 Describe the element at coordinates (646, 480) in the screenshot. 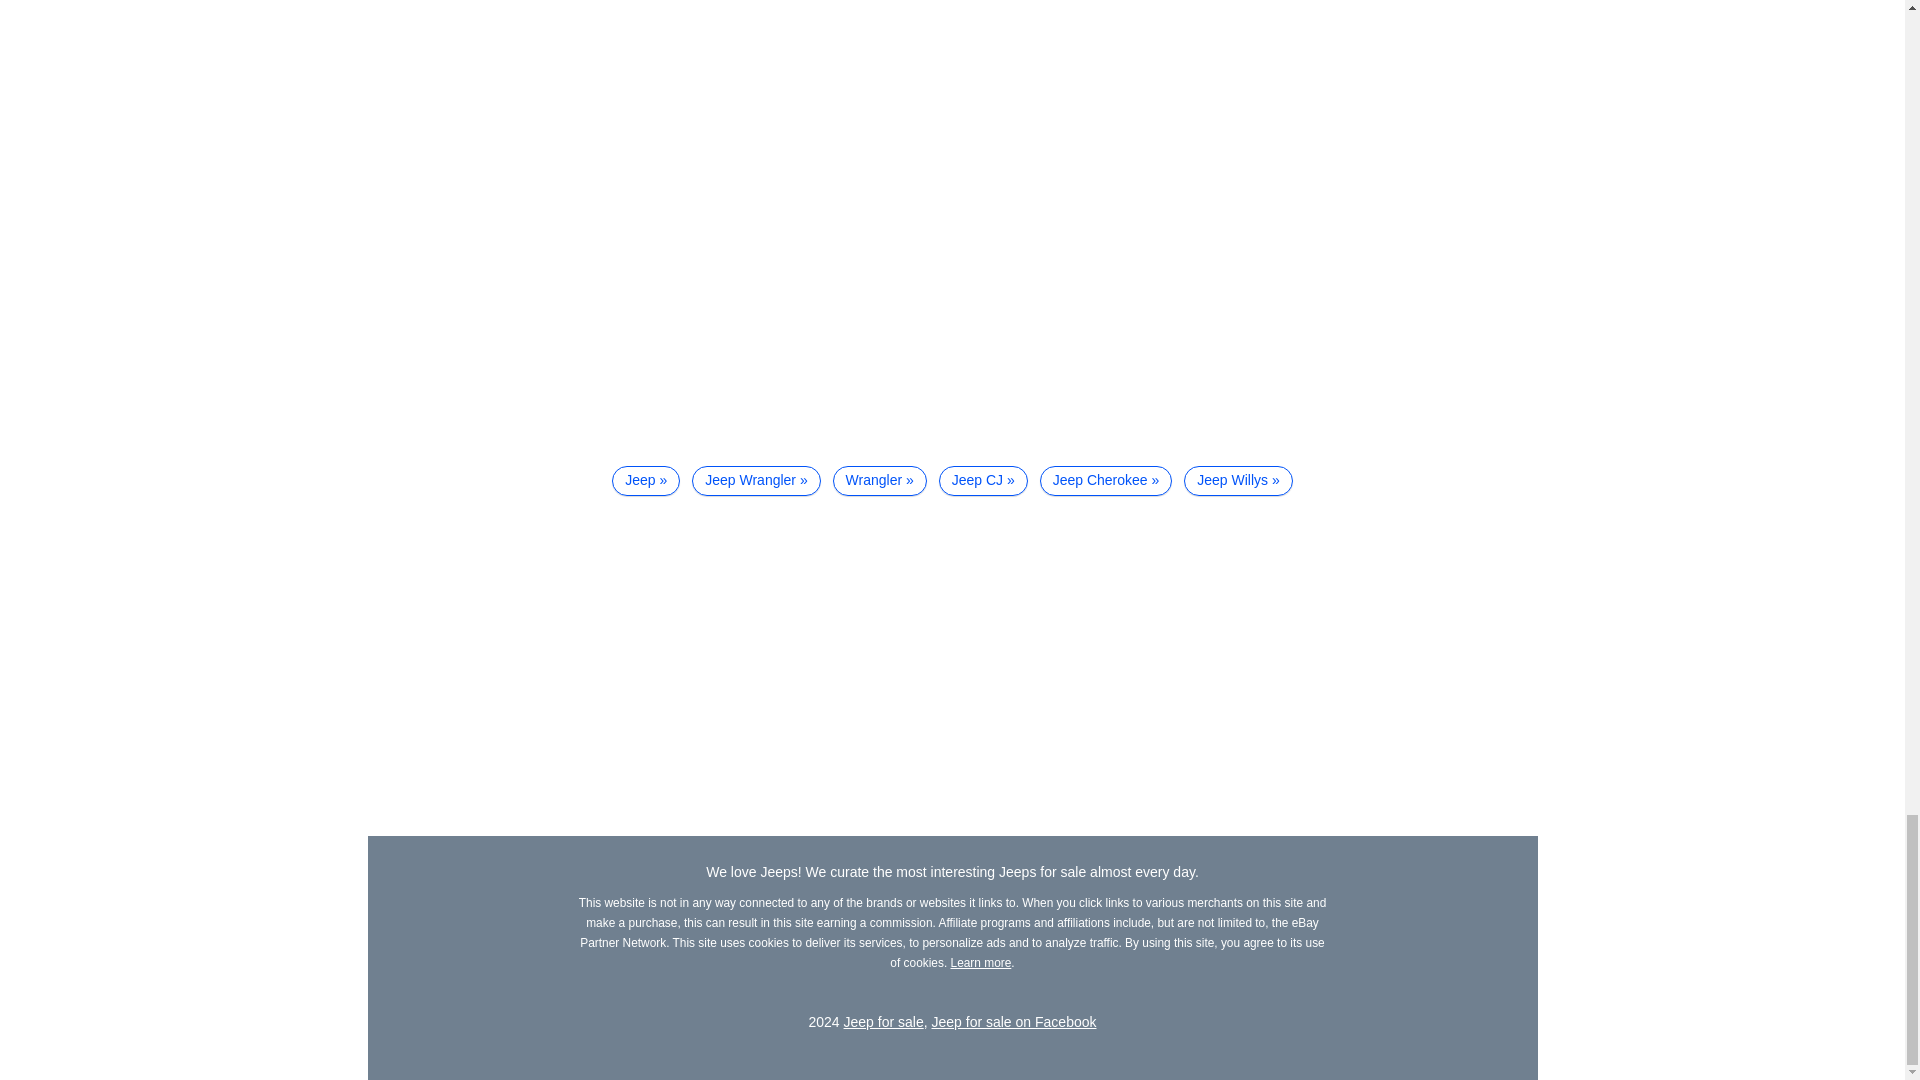

I see `Jeep` at that location.